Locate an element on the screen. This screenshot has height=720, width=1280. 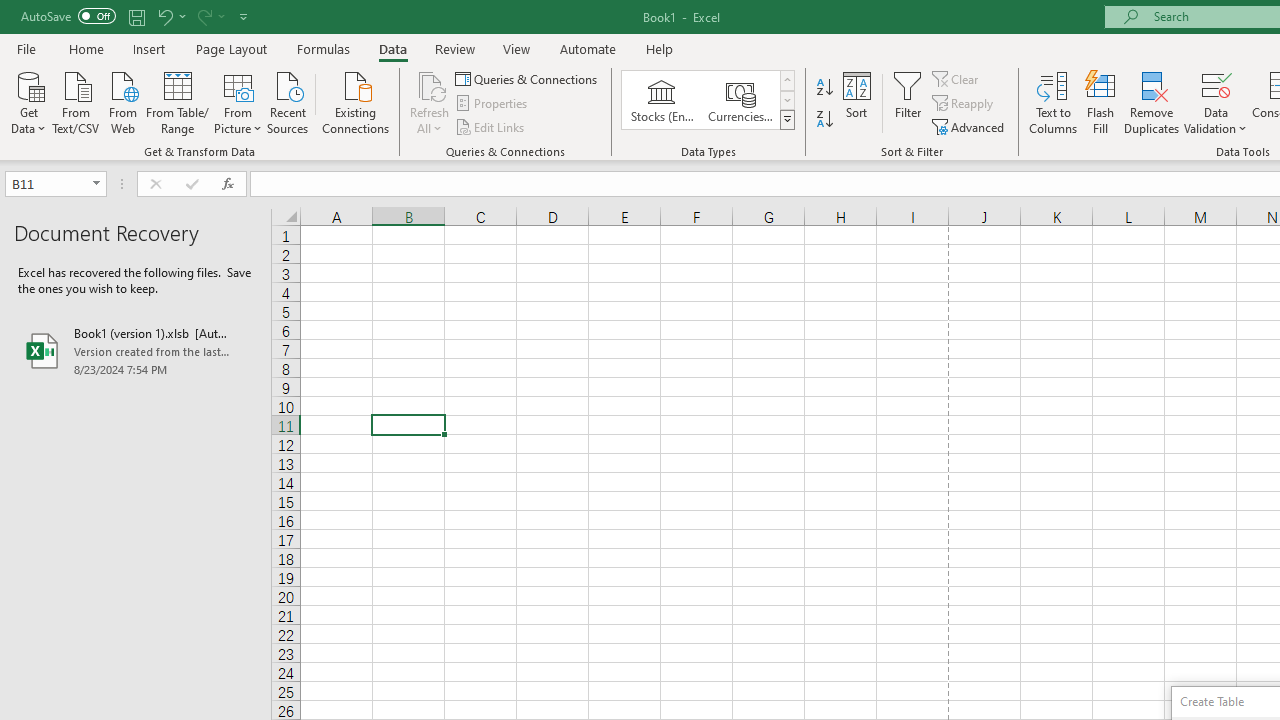
Sort A to Z is located at coordinates (824, 88).